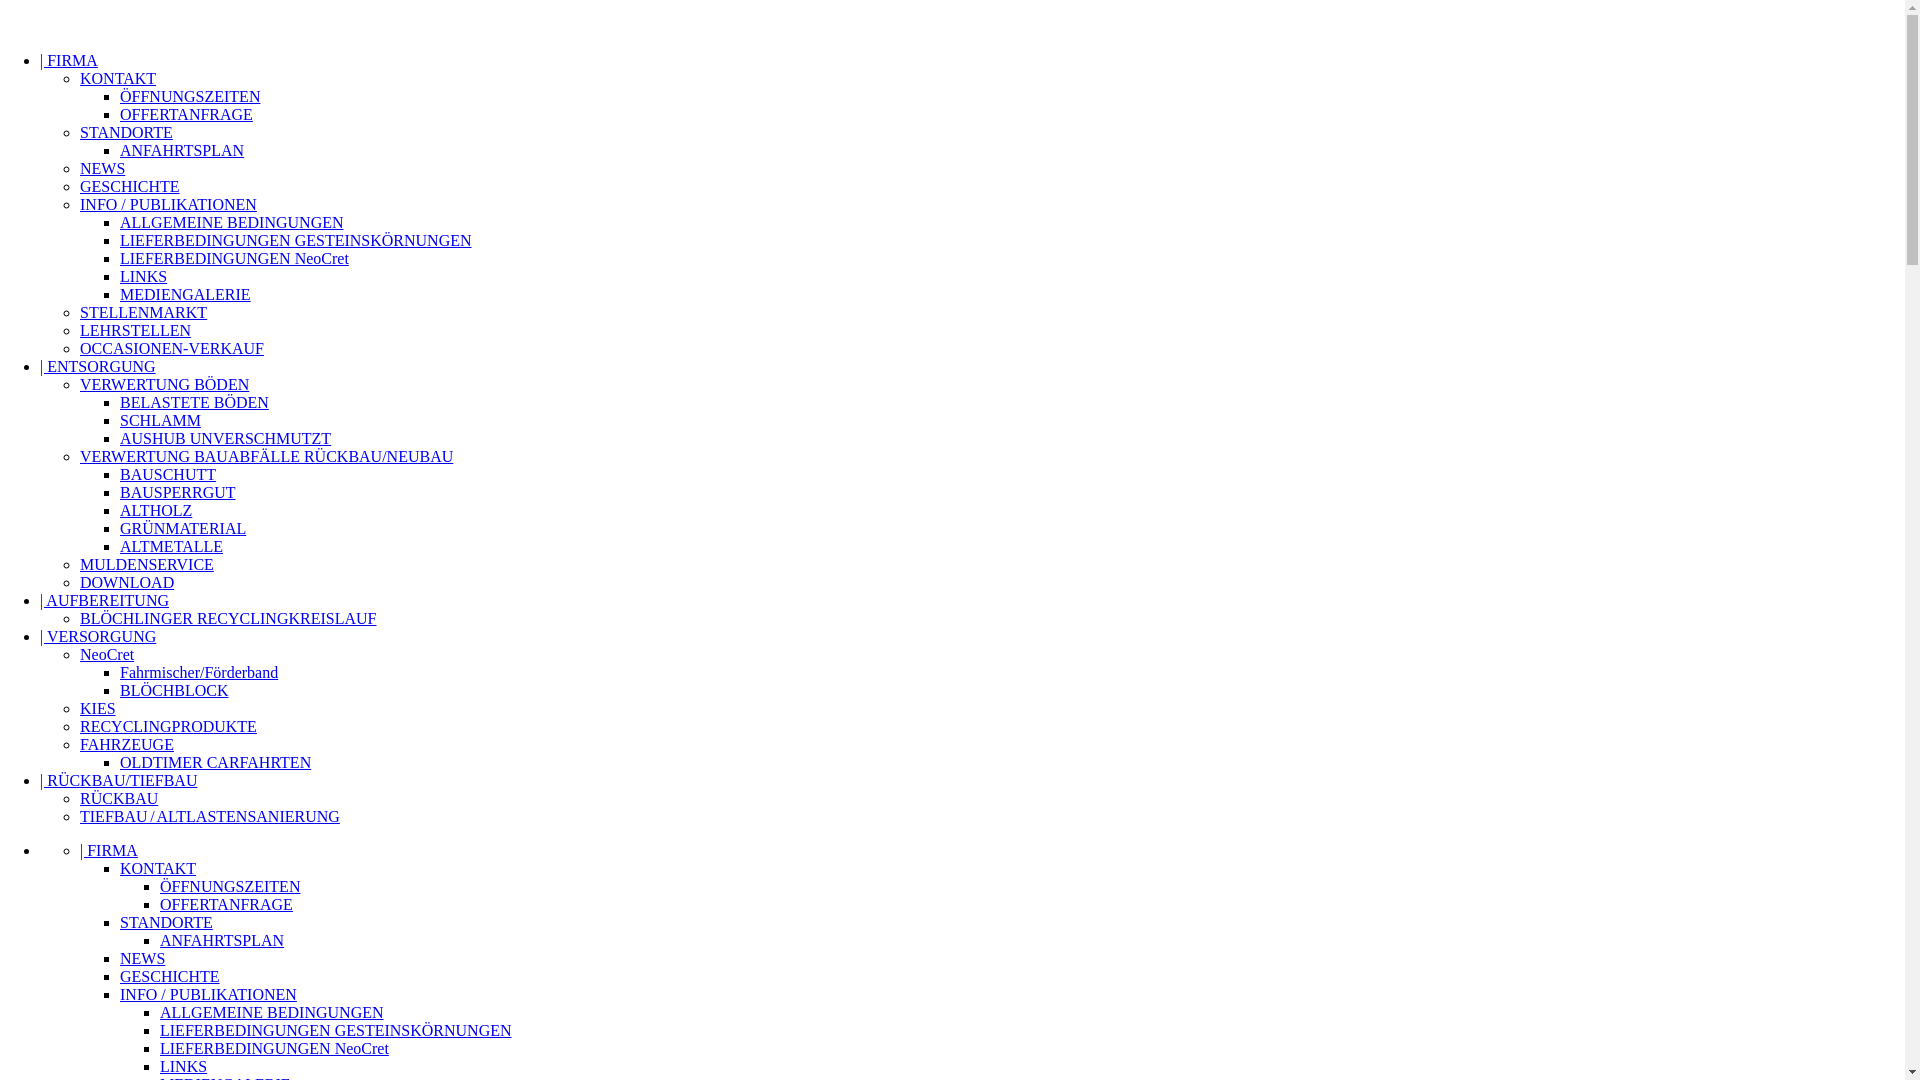  I want to click on LIEFERBEDINGUNGEN NeoCret, so click(274, 1048).